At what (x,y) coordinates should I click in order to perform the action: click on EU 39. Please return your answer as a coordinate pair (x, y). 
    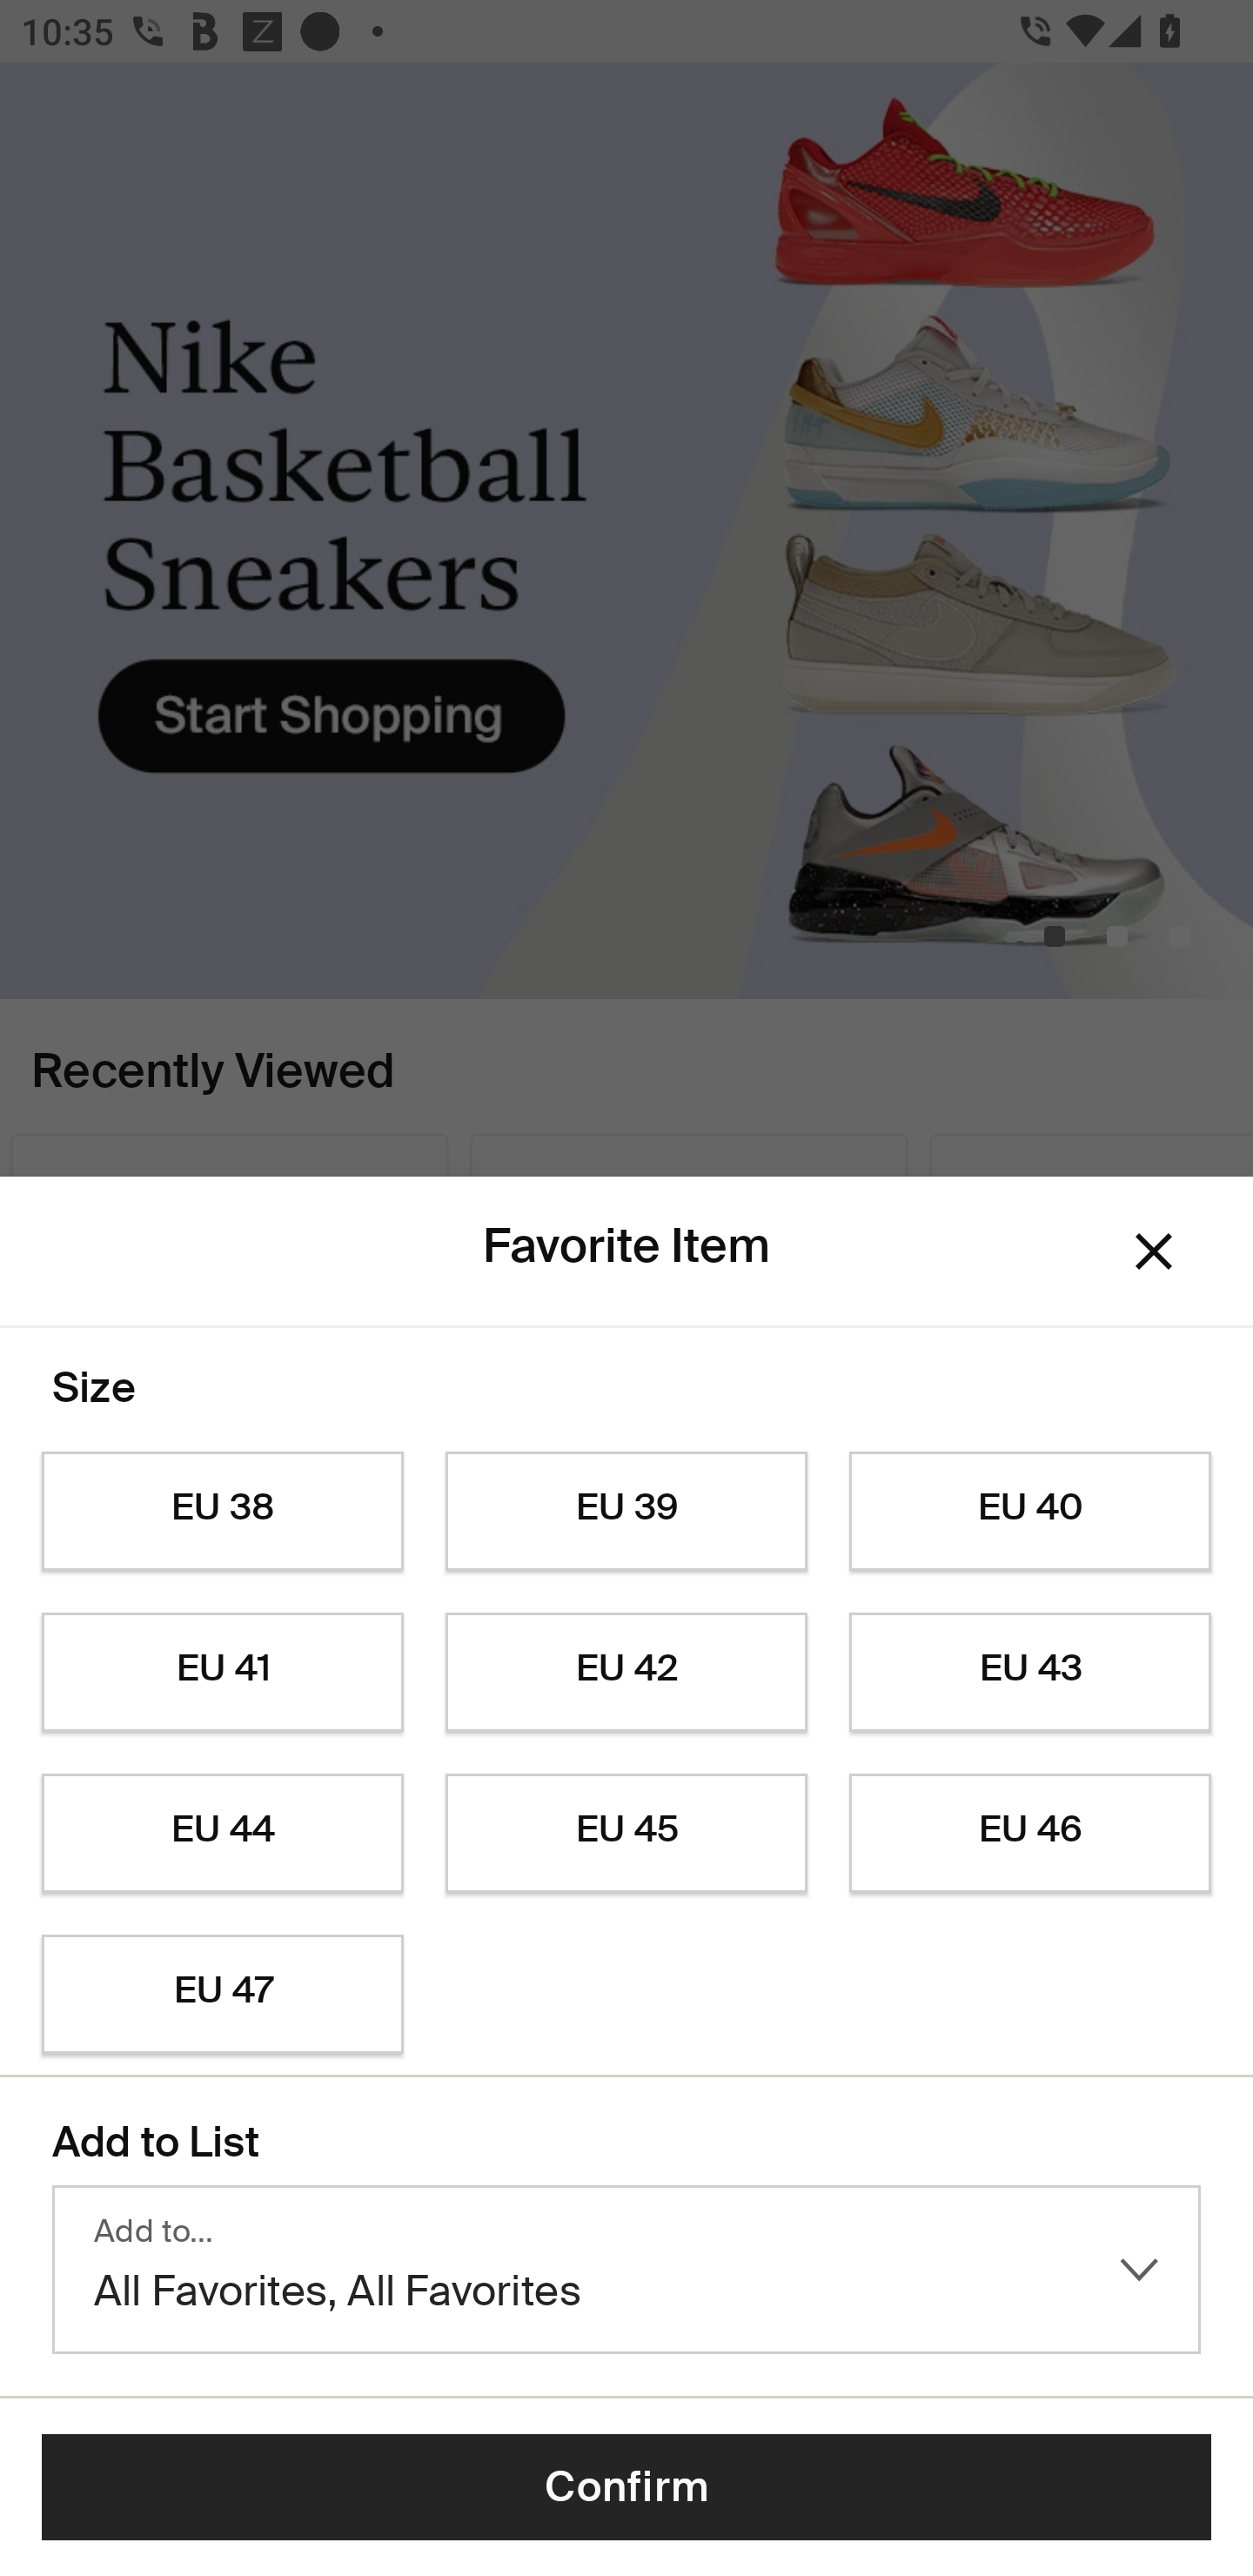
    Looking at the image, I should click on (626, 1511).